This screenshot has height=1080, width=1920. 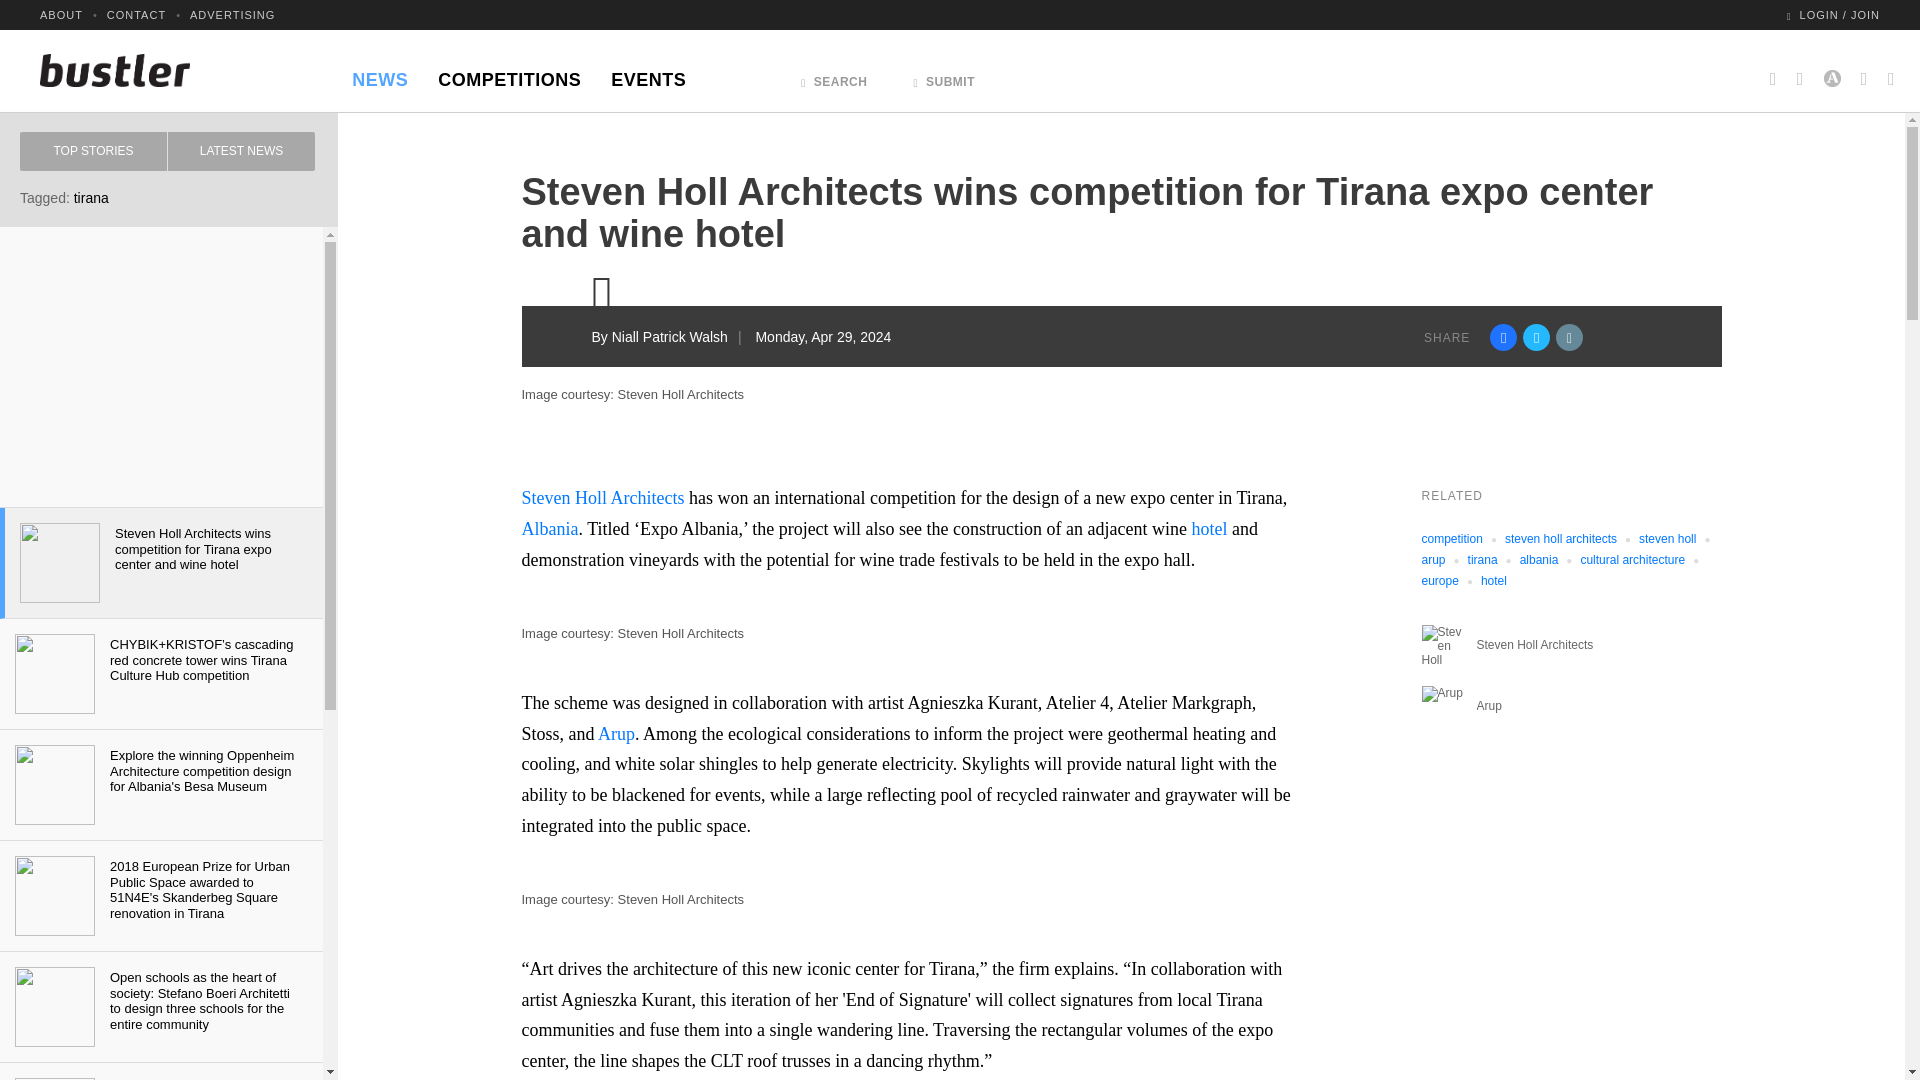 What do you see at coordinates (834, 76) in the screenshot?
I see `SEARCH` at bounding box center [834, 76].